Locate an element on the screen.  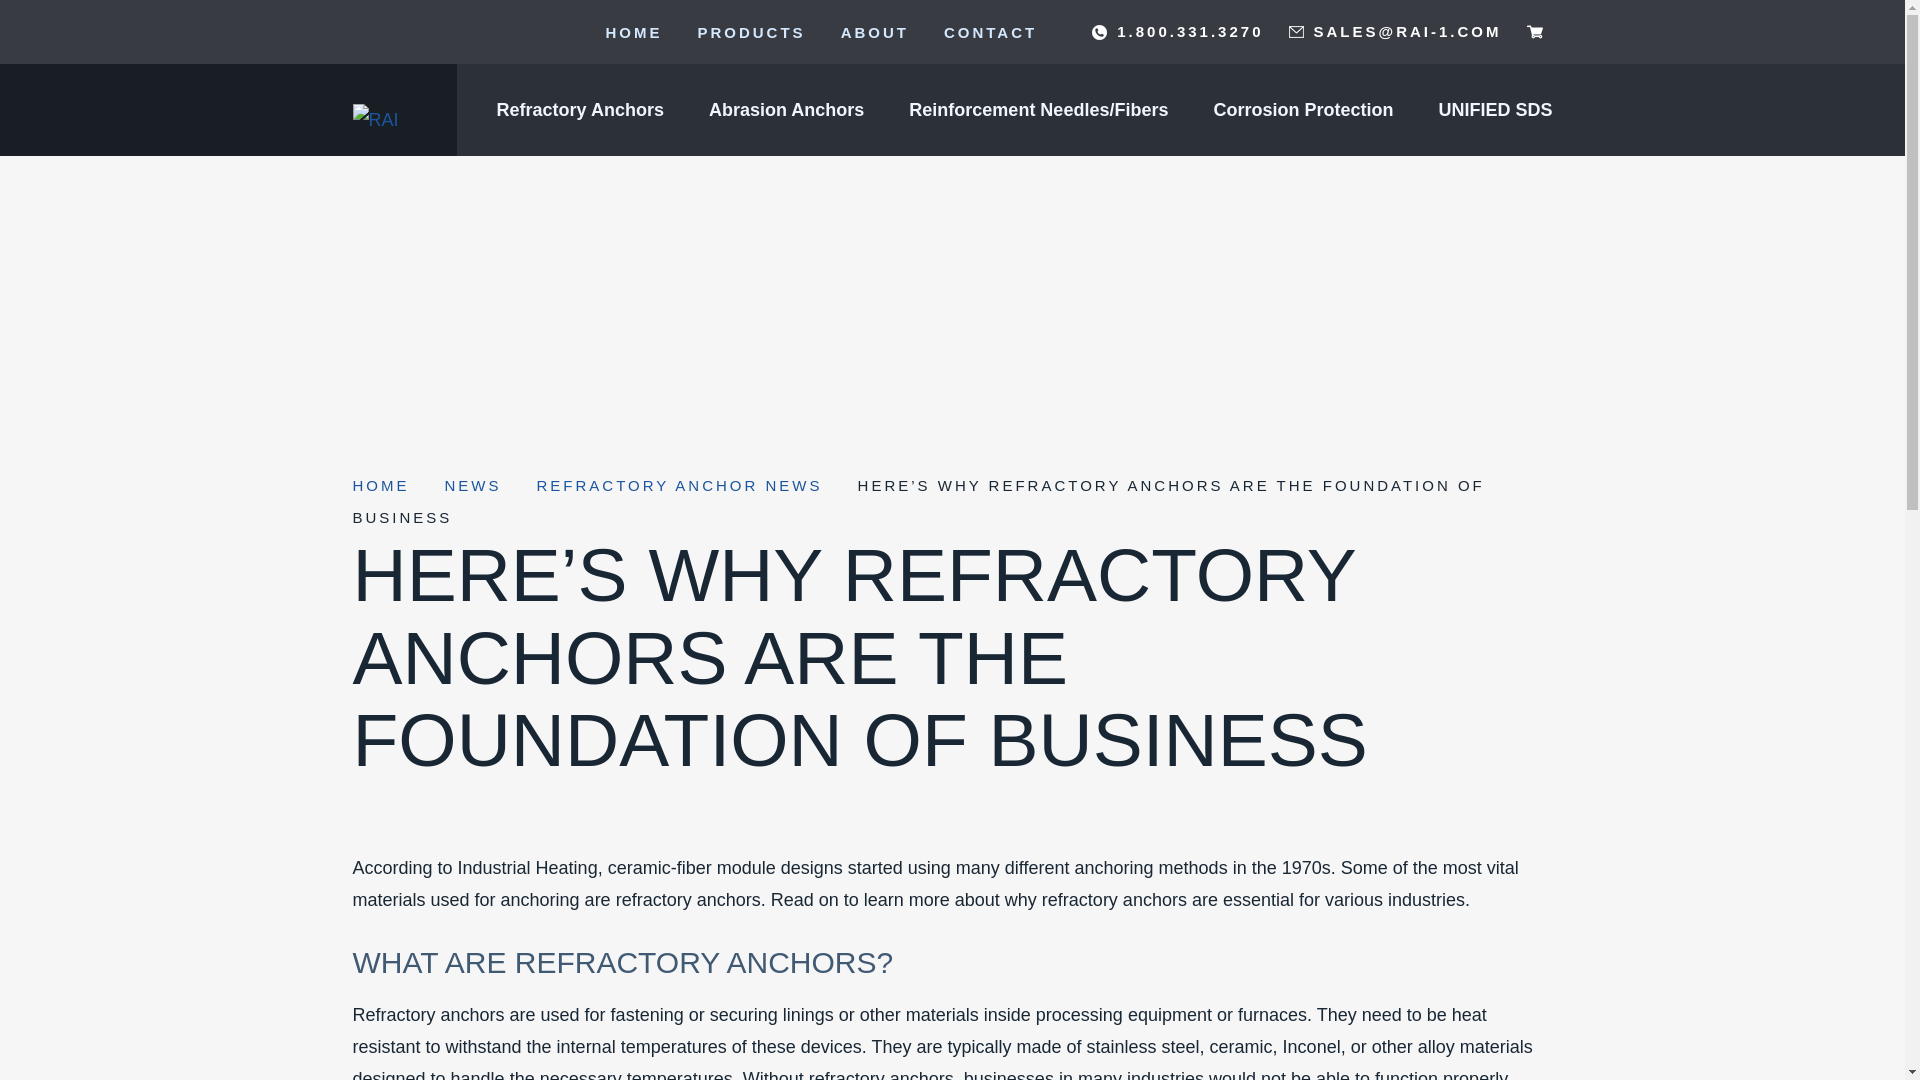
Go to RAI. is located at coordinates (380, 485).